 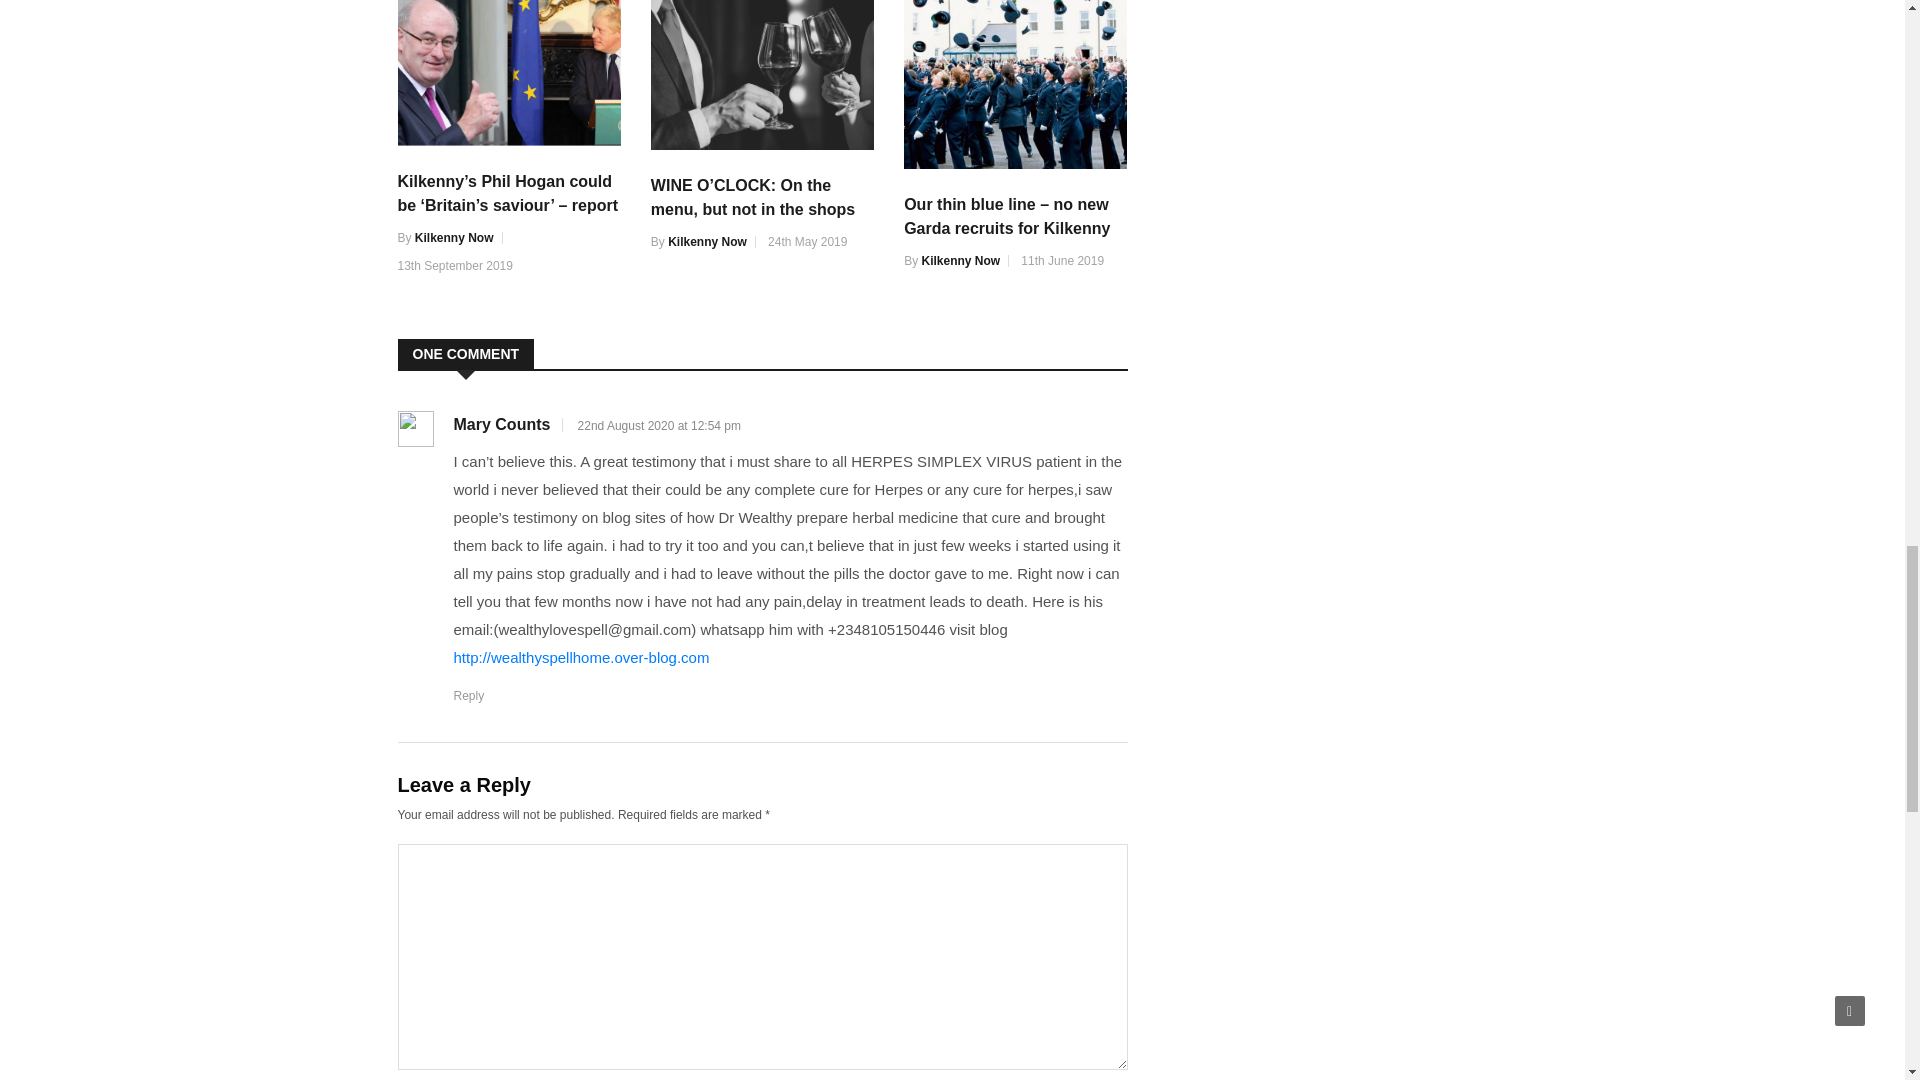 I want to click on Kilkenny Now, so click(x=707, y=242).